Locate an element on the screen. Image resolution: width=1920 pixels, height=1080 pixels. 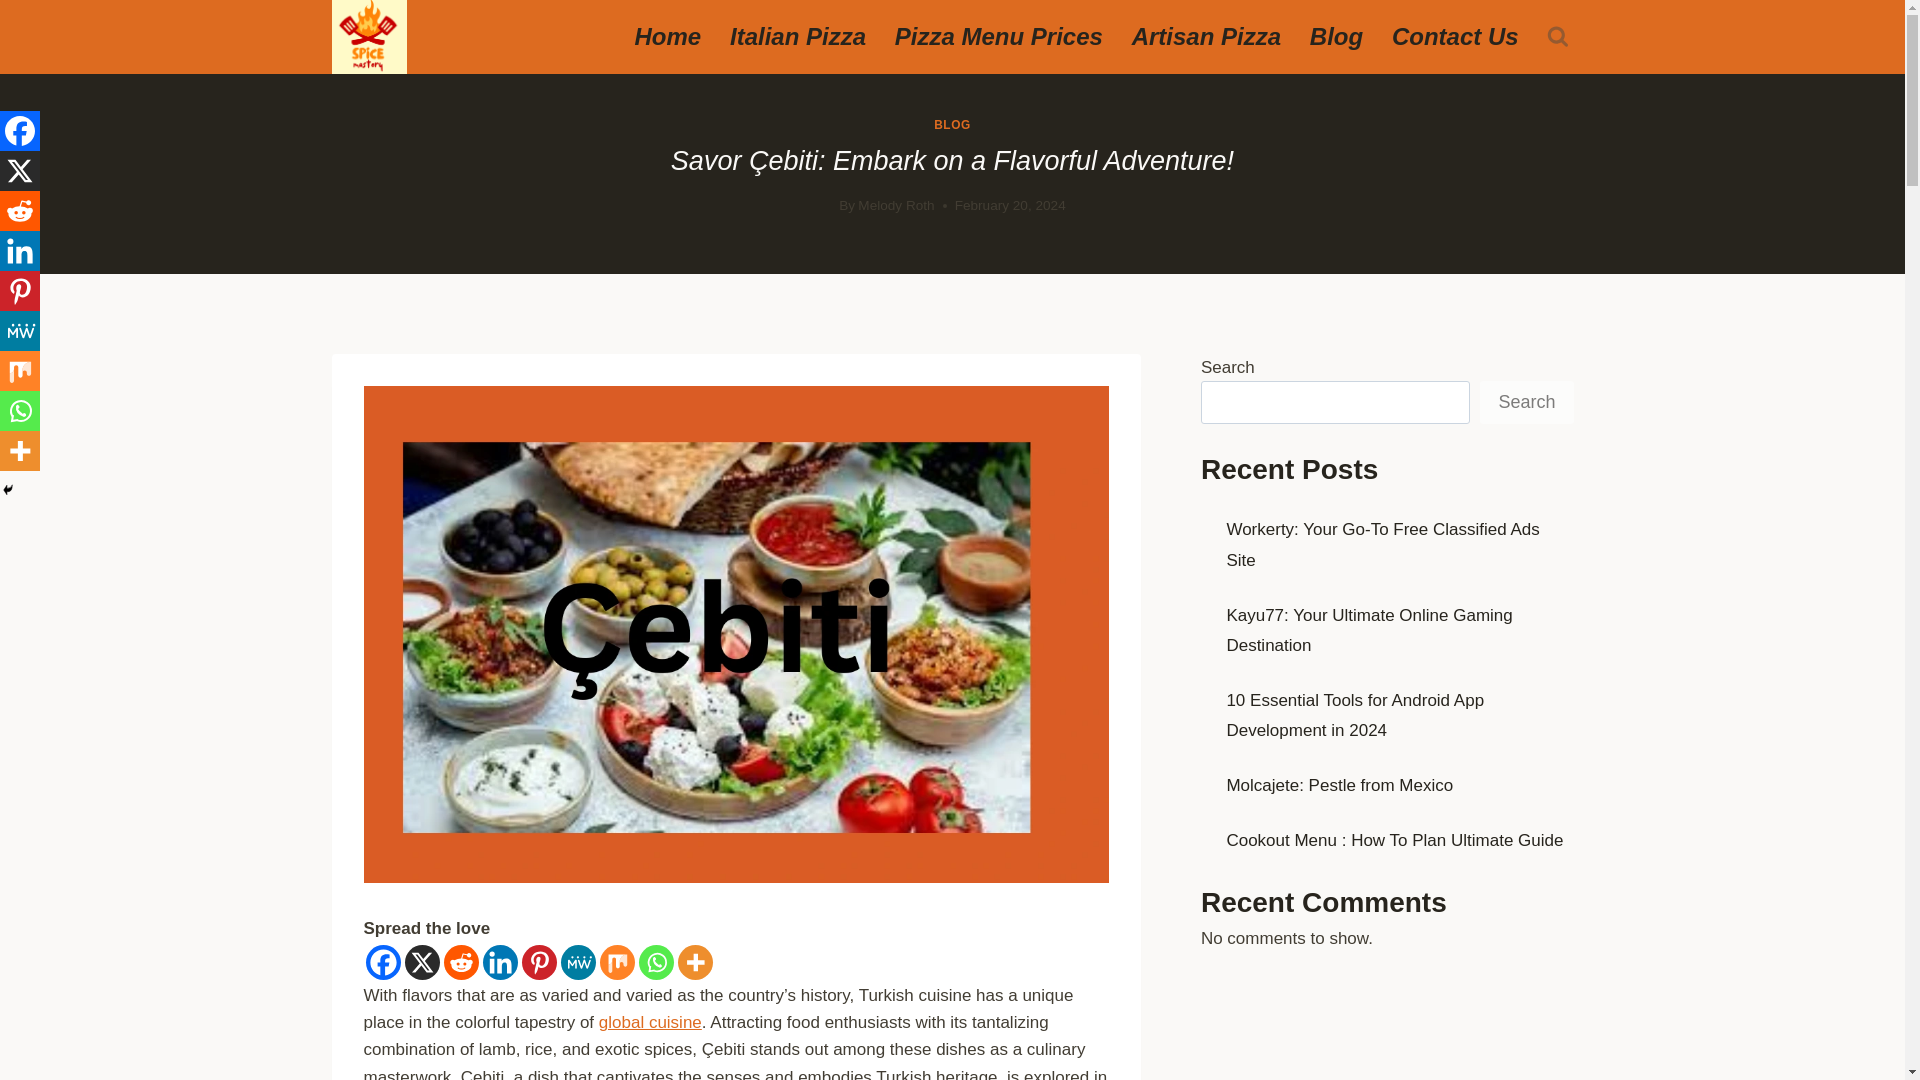
Melody Roth is located at coordinates (896, 204).